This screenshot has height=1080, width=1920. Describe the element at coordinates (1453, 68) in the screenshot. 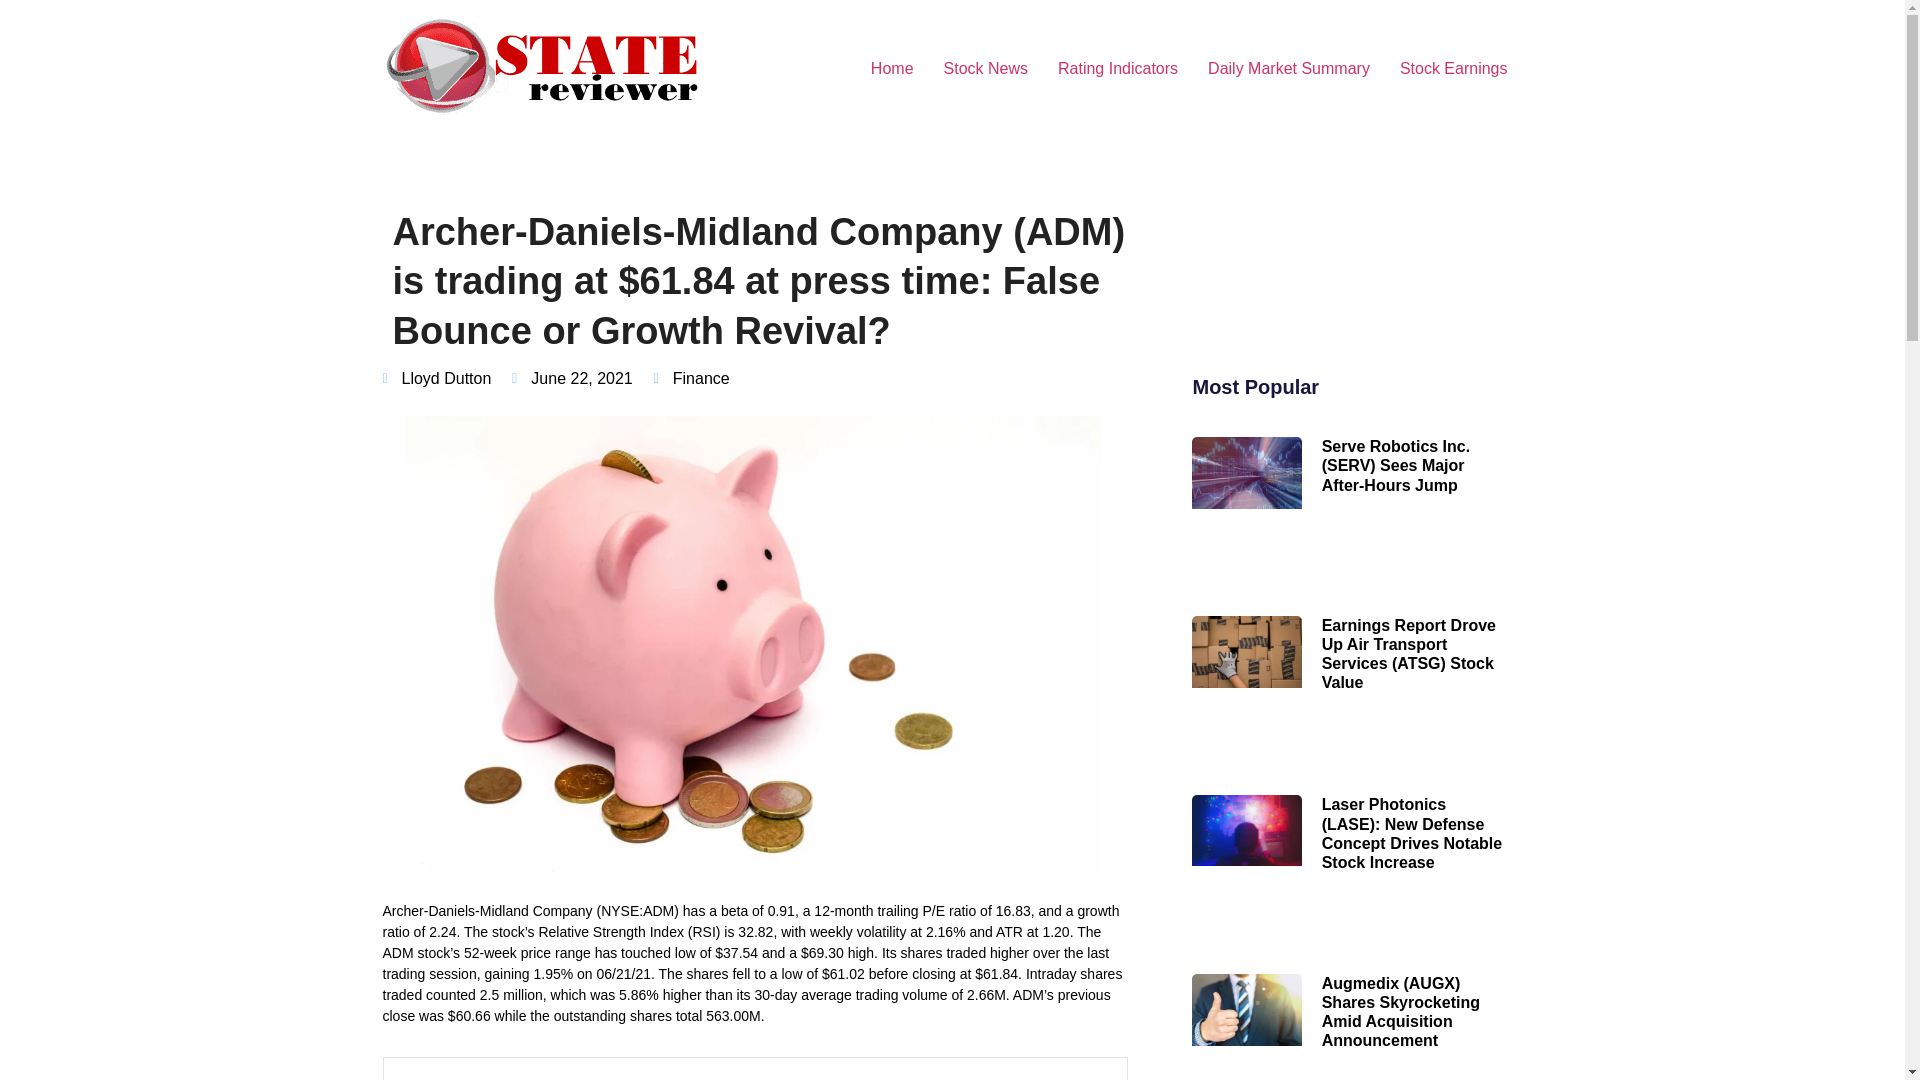

I see `Stock Earnings` at that location.